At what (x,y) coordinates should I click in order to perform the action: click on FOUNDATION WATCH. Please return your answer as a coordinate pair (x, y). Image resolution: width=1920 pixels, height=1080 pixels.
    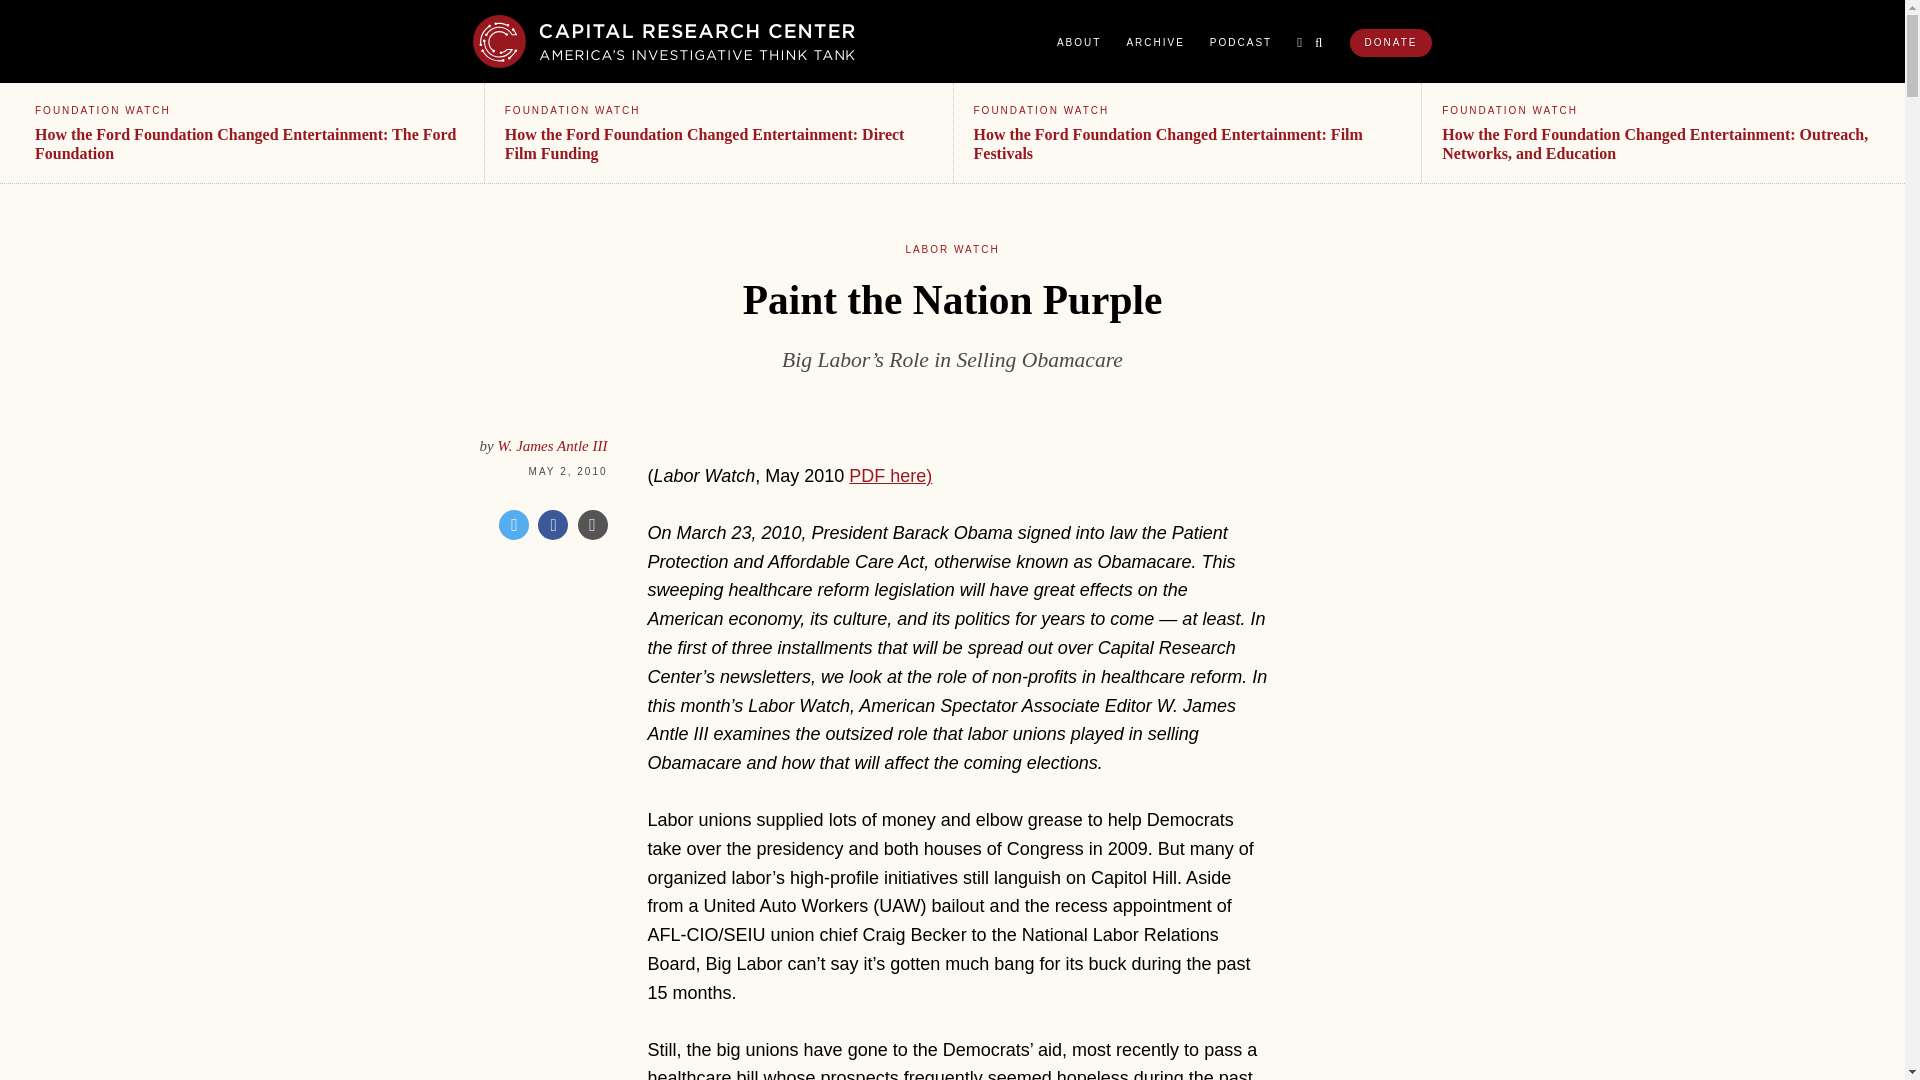
    Looking at the image, I should click on (1041, 110).